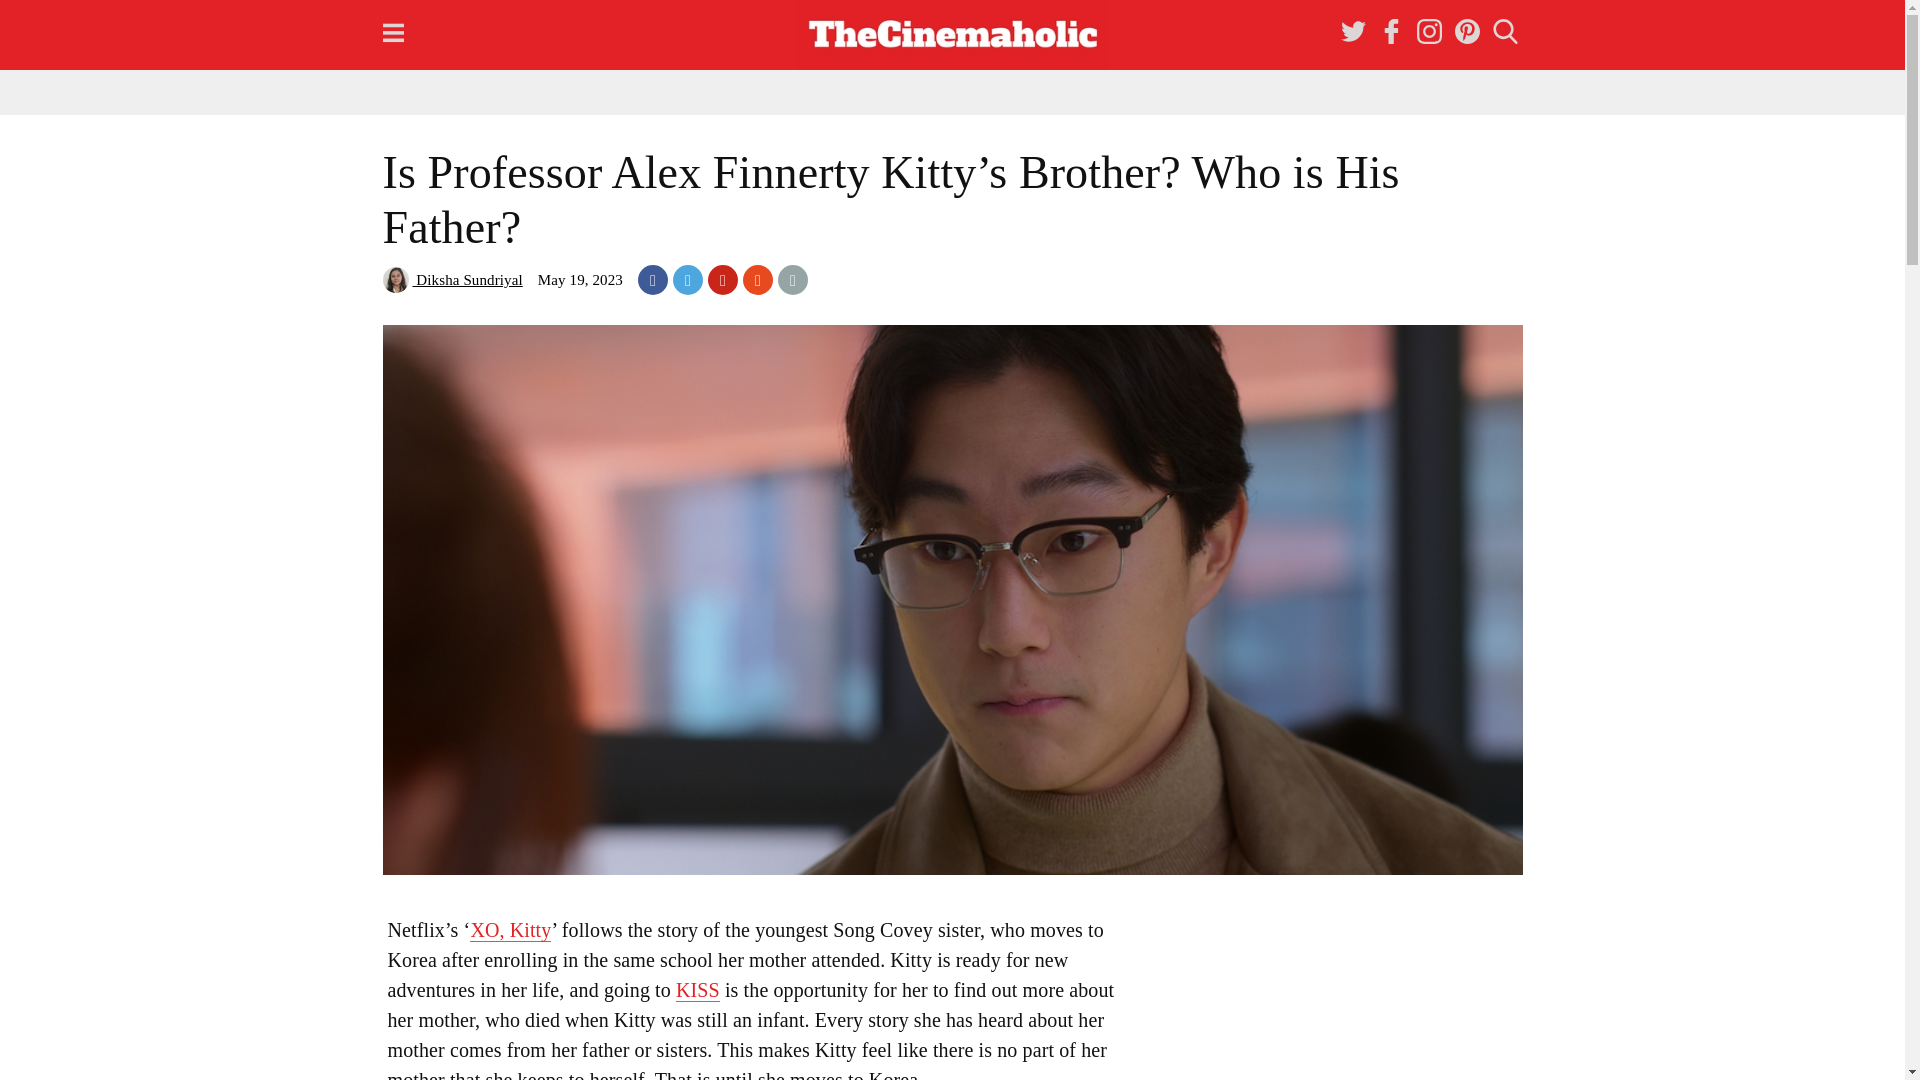 This screenshot has width=1920, height=1080. Describe the element at coordinates (452, 280) in the screenshot. I see `Diksha Sundriyal` at that location.